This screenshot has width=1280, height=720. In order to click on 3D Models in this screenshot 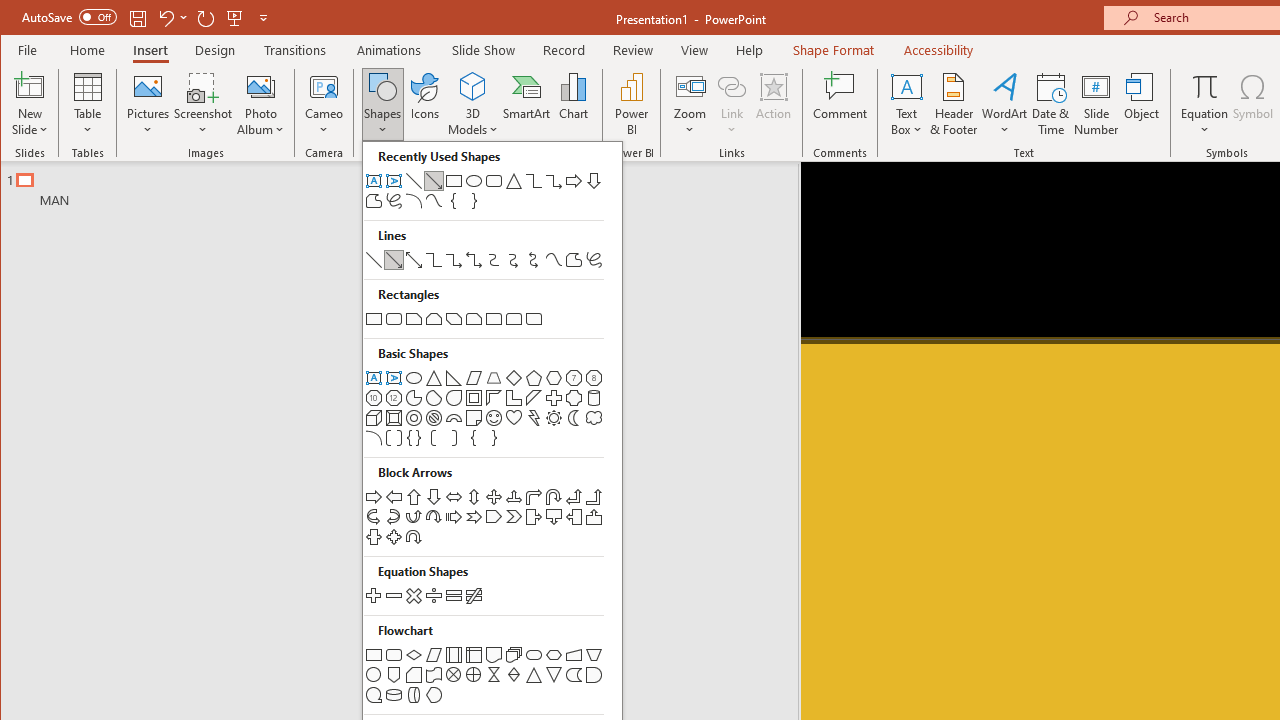, I will do `click(472, 86)`.